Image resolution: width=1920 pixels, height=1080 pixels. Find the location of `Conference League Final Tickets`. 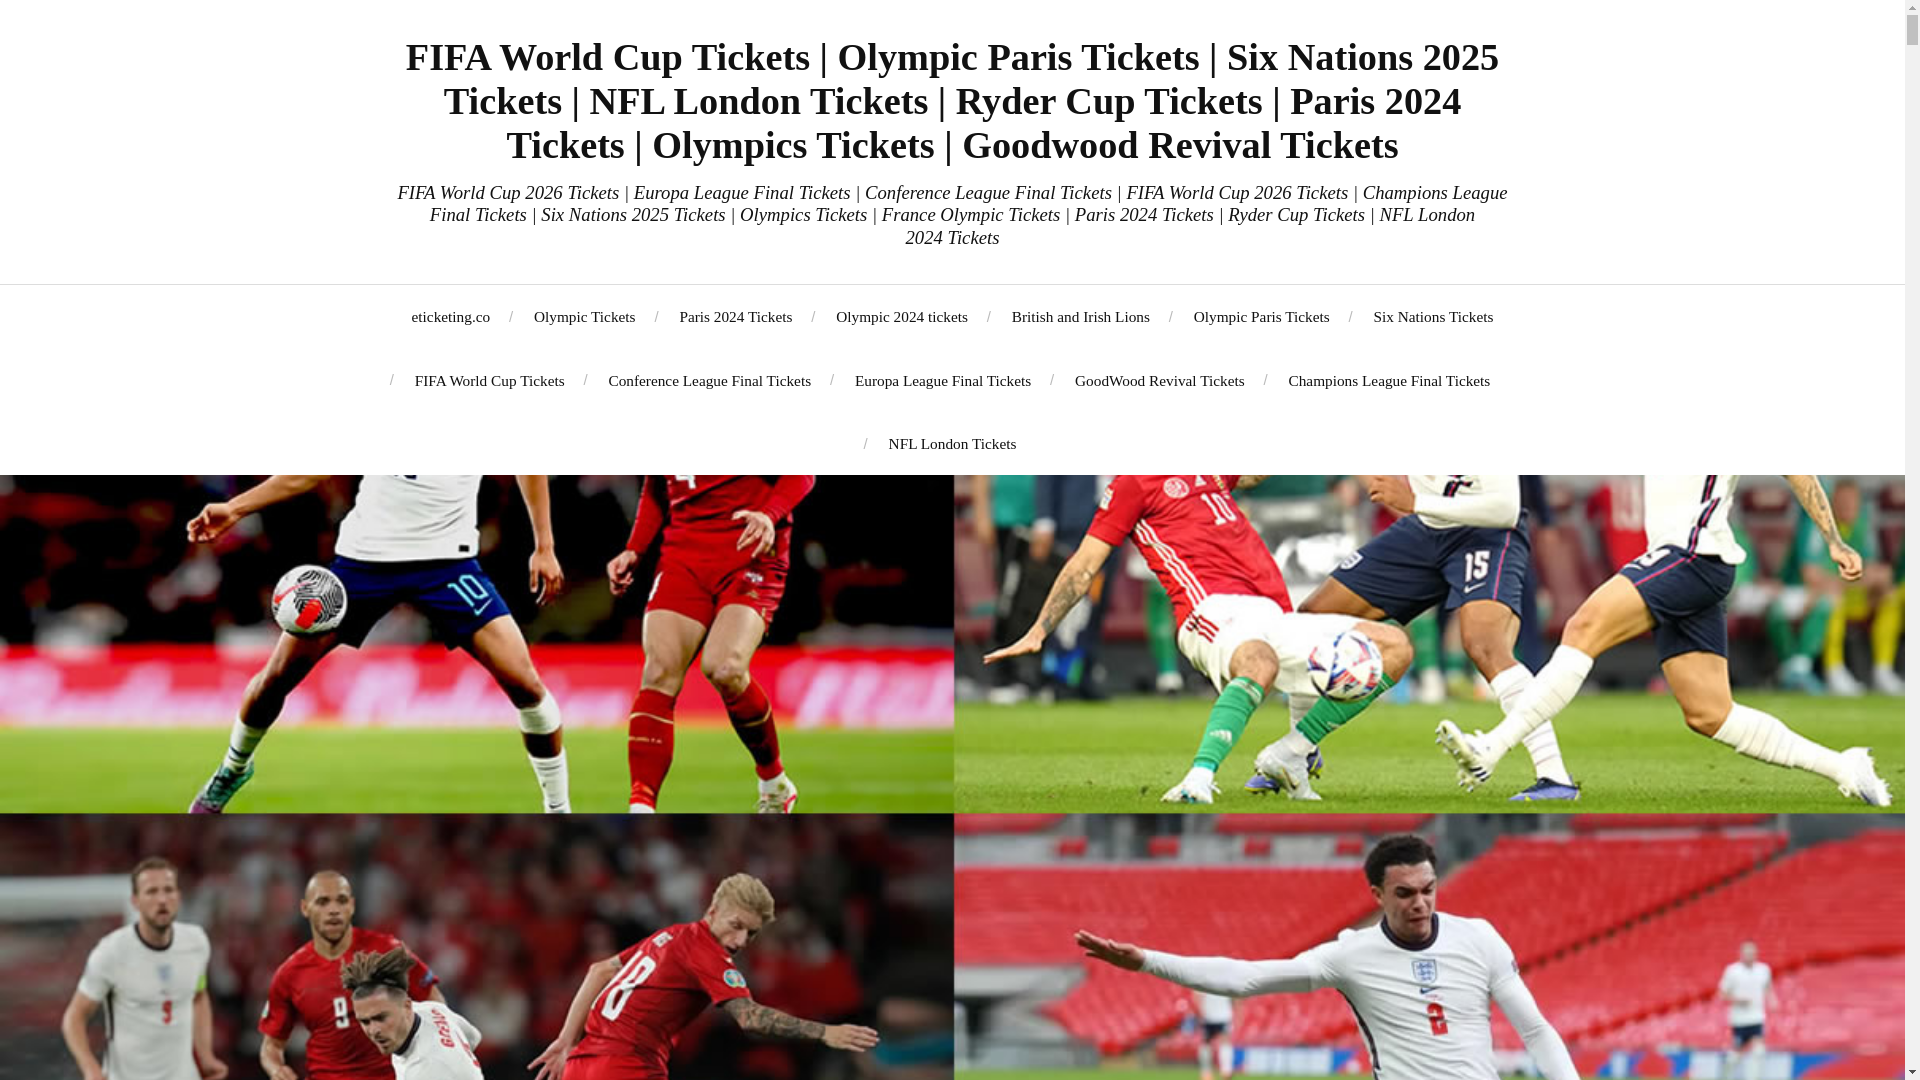

Conference League Final Tickets is located at coordinates (709, 380).